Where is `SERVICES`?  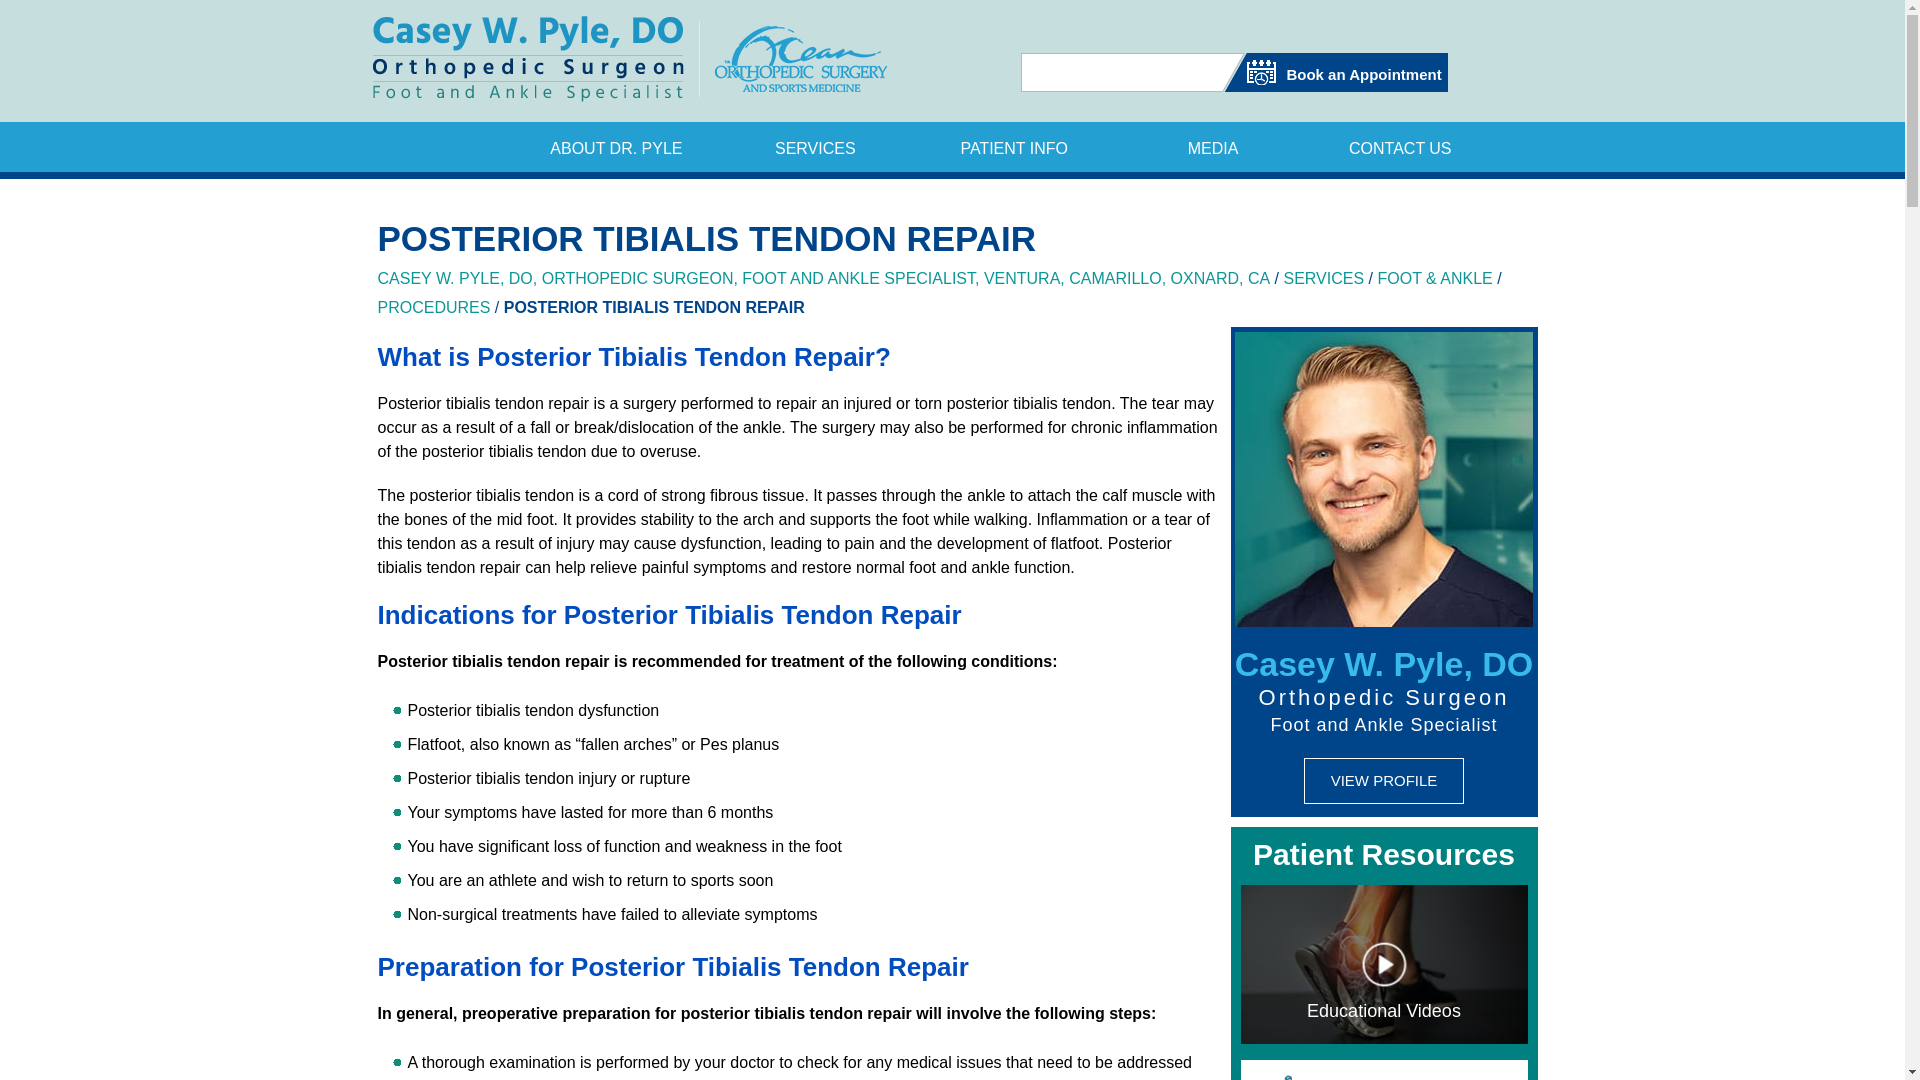
SERVICES is located at coordinates (814, 146).